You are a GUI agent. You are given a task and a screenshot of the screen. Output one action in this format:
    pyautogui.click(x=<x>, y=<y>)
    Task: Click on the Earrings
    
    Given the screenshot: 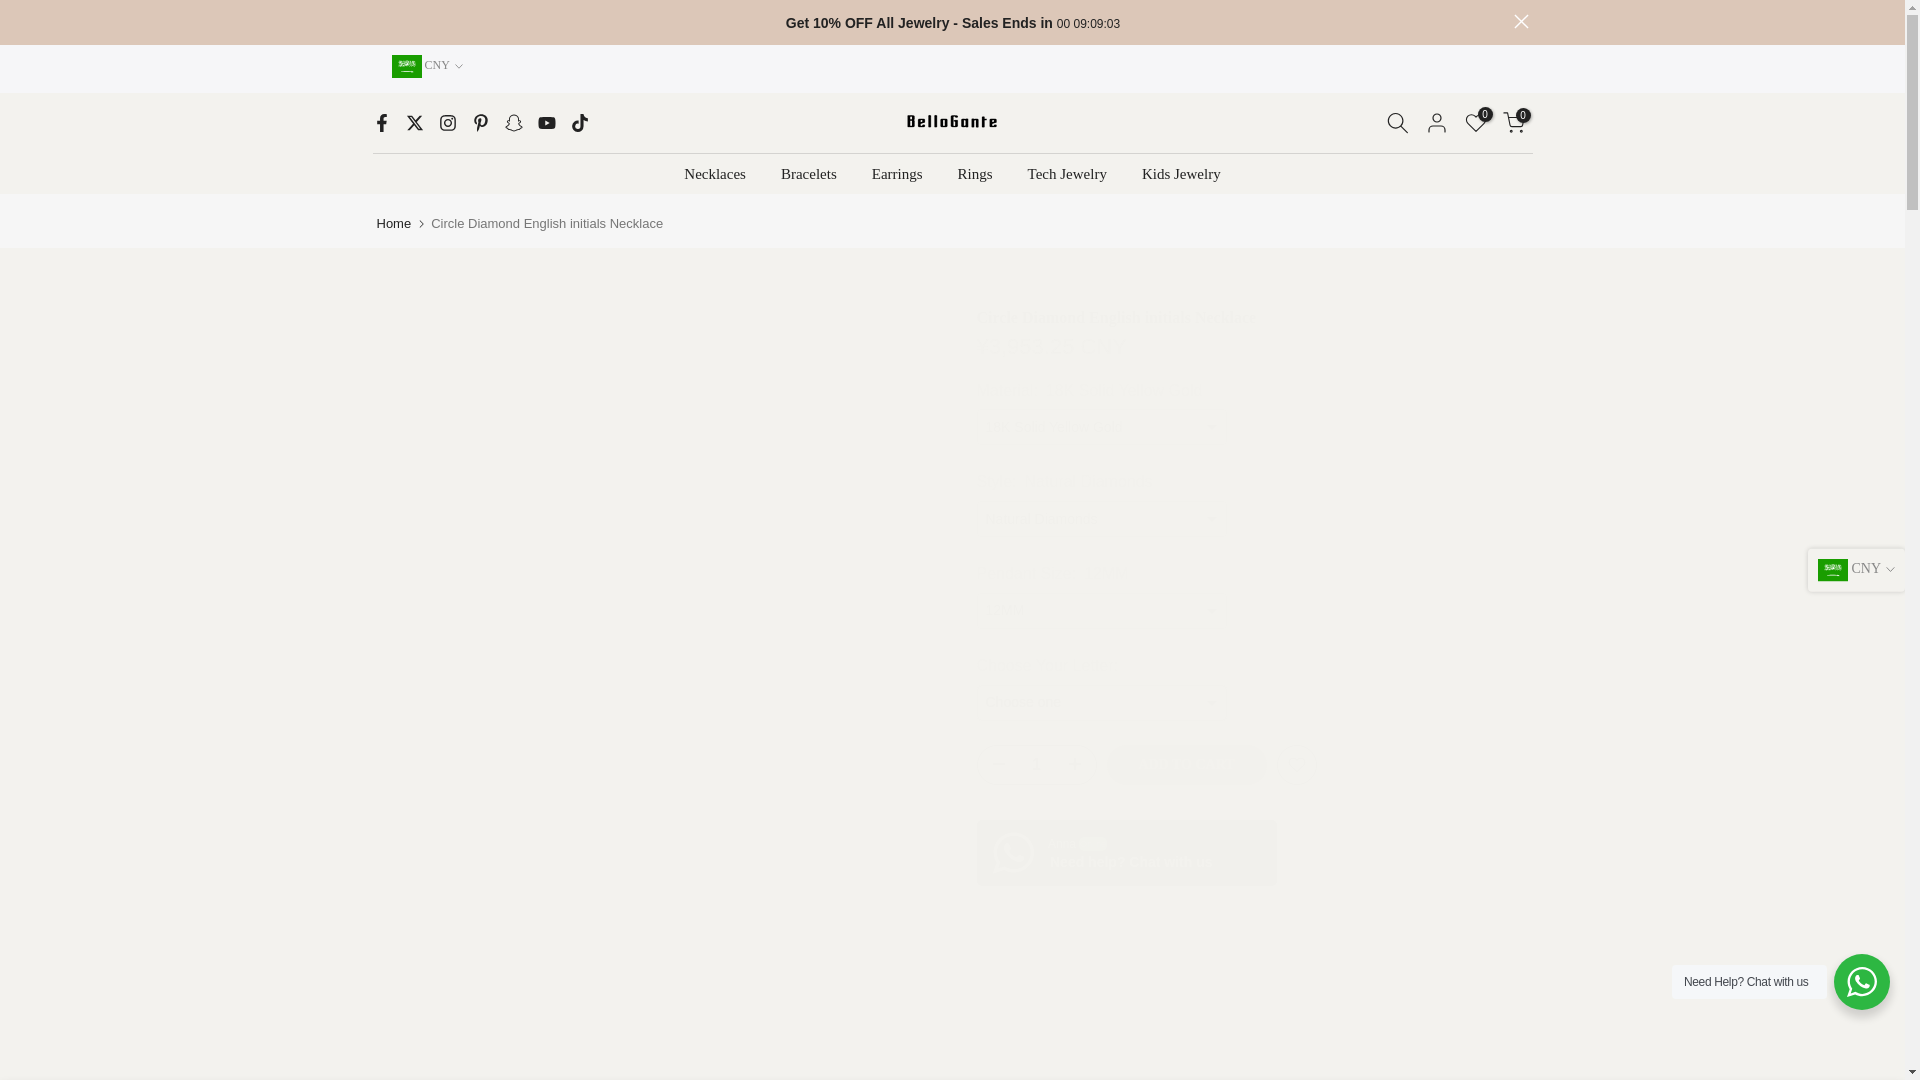 What is the action you would take?
    pyautogui.click(x=897, y=174)
    